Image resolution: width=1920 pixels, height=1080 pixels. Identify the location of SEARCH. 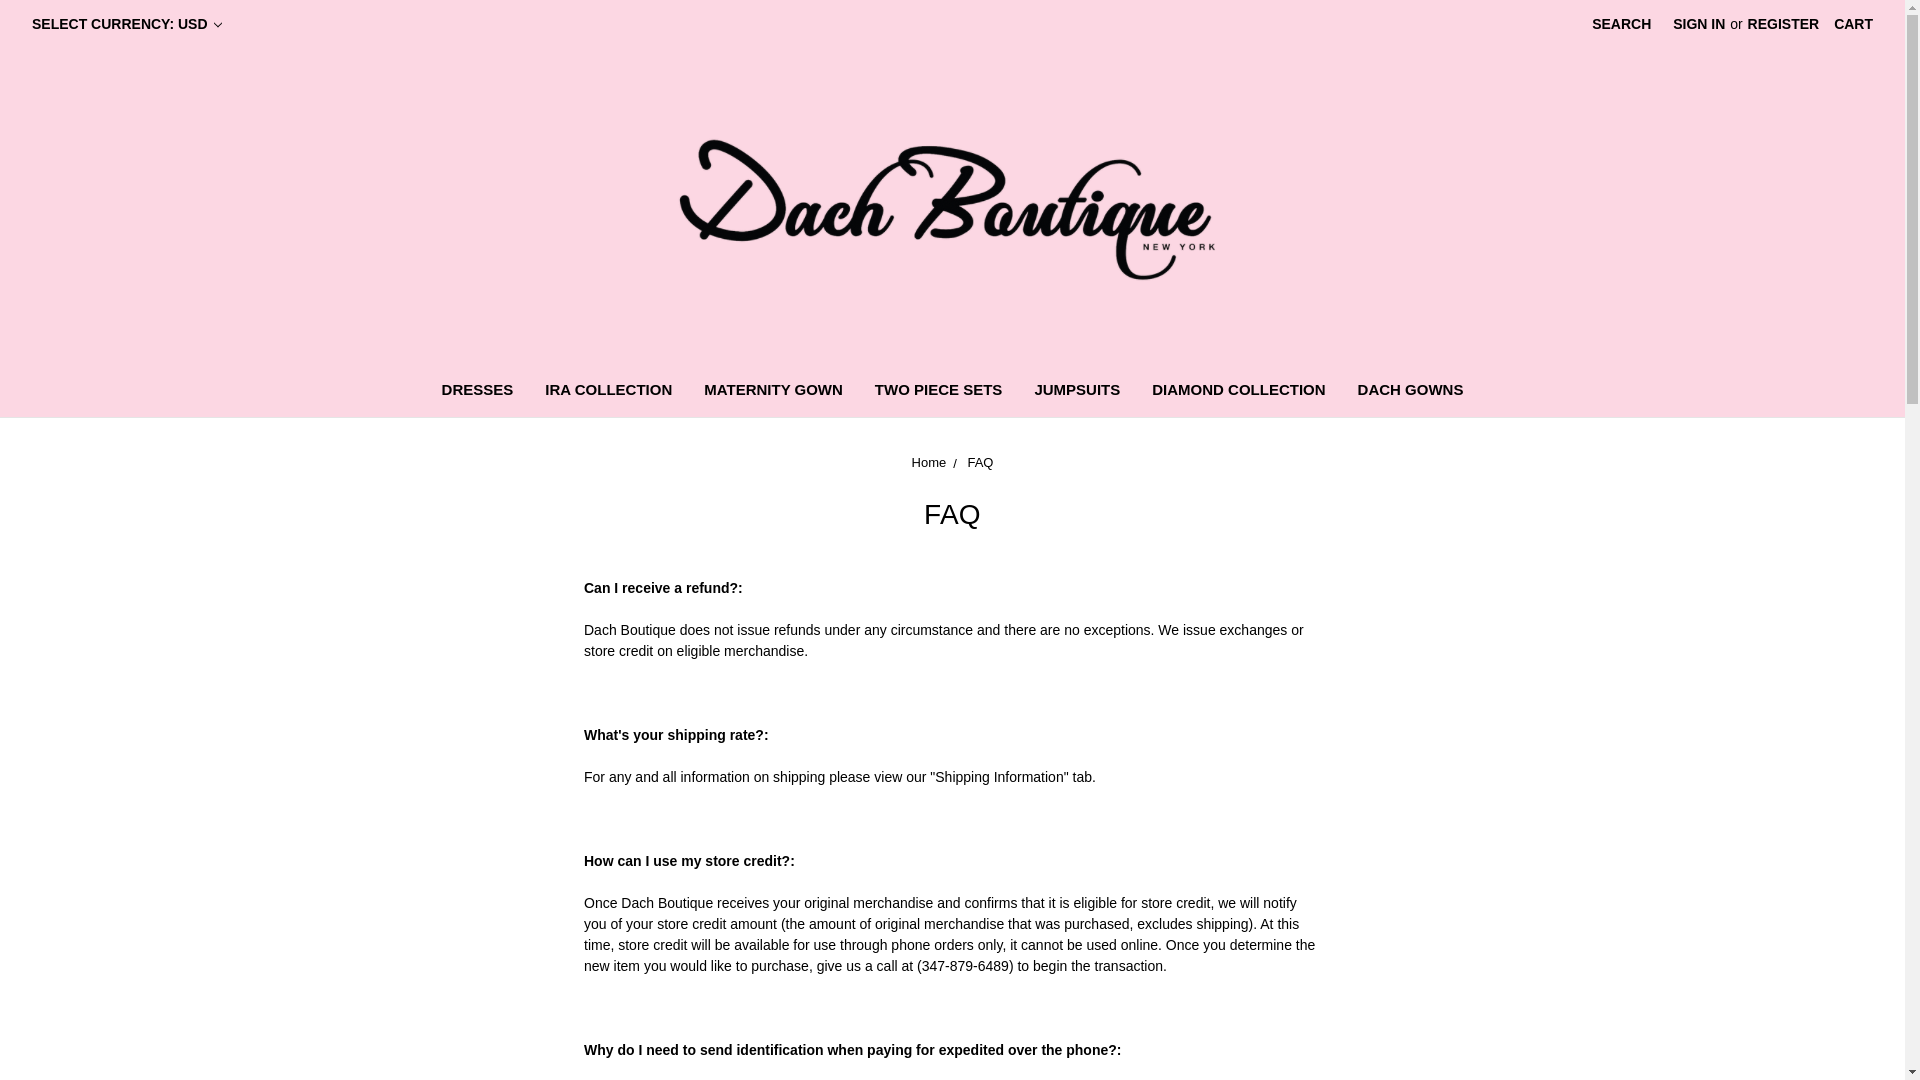
(1621, 24).